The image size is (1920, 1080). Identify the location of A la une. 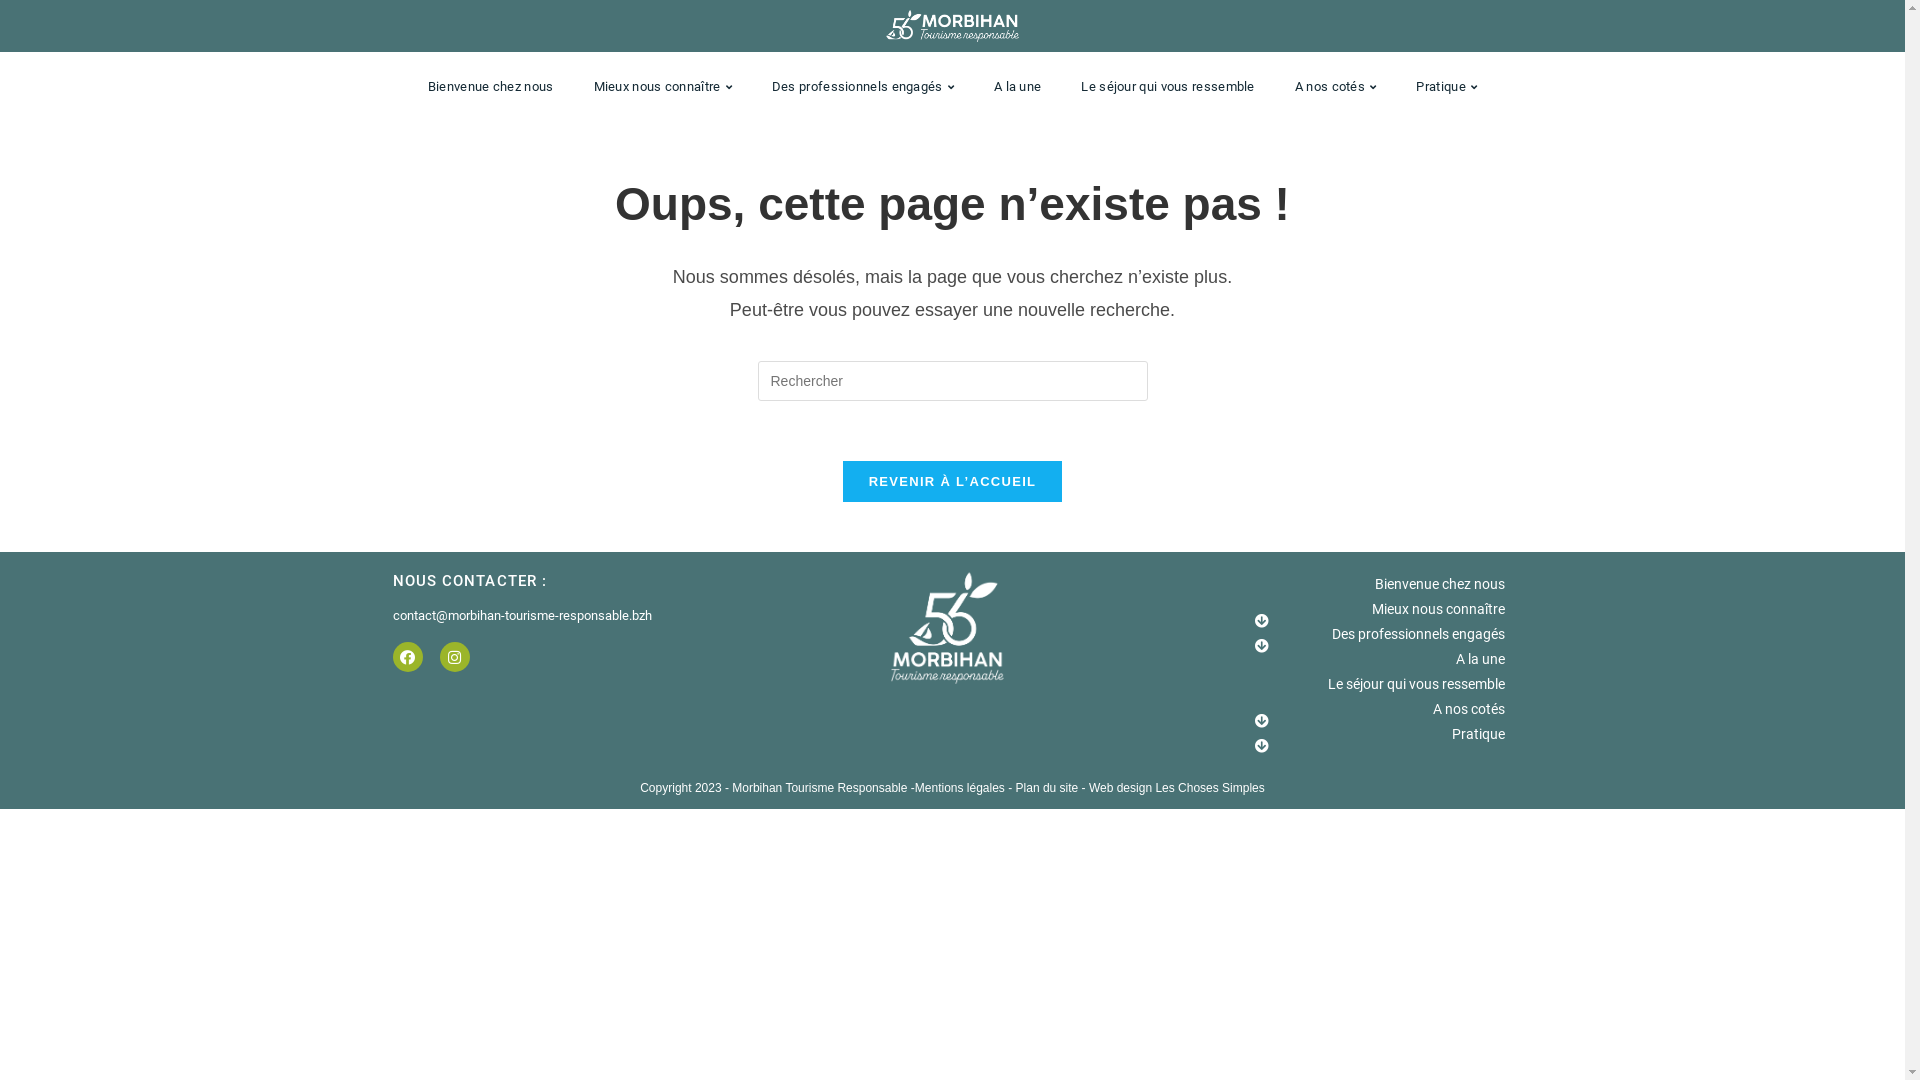
(1372, 660).